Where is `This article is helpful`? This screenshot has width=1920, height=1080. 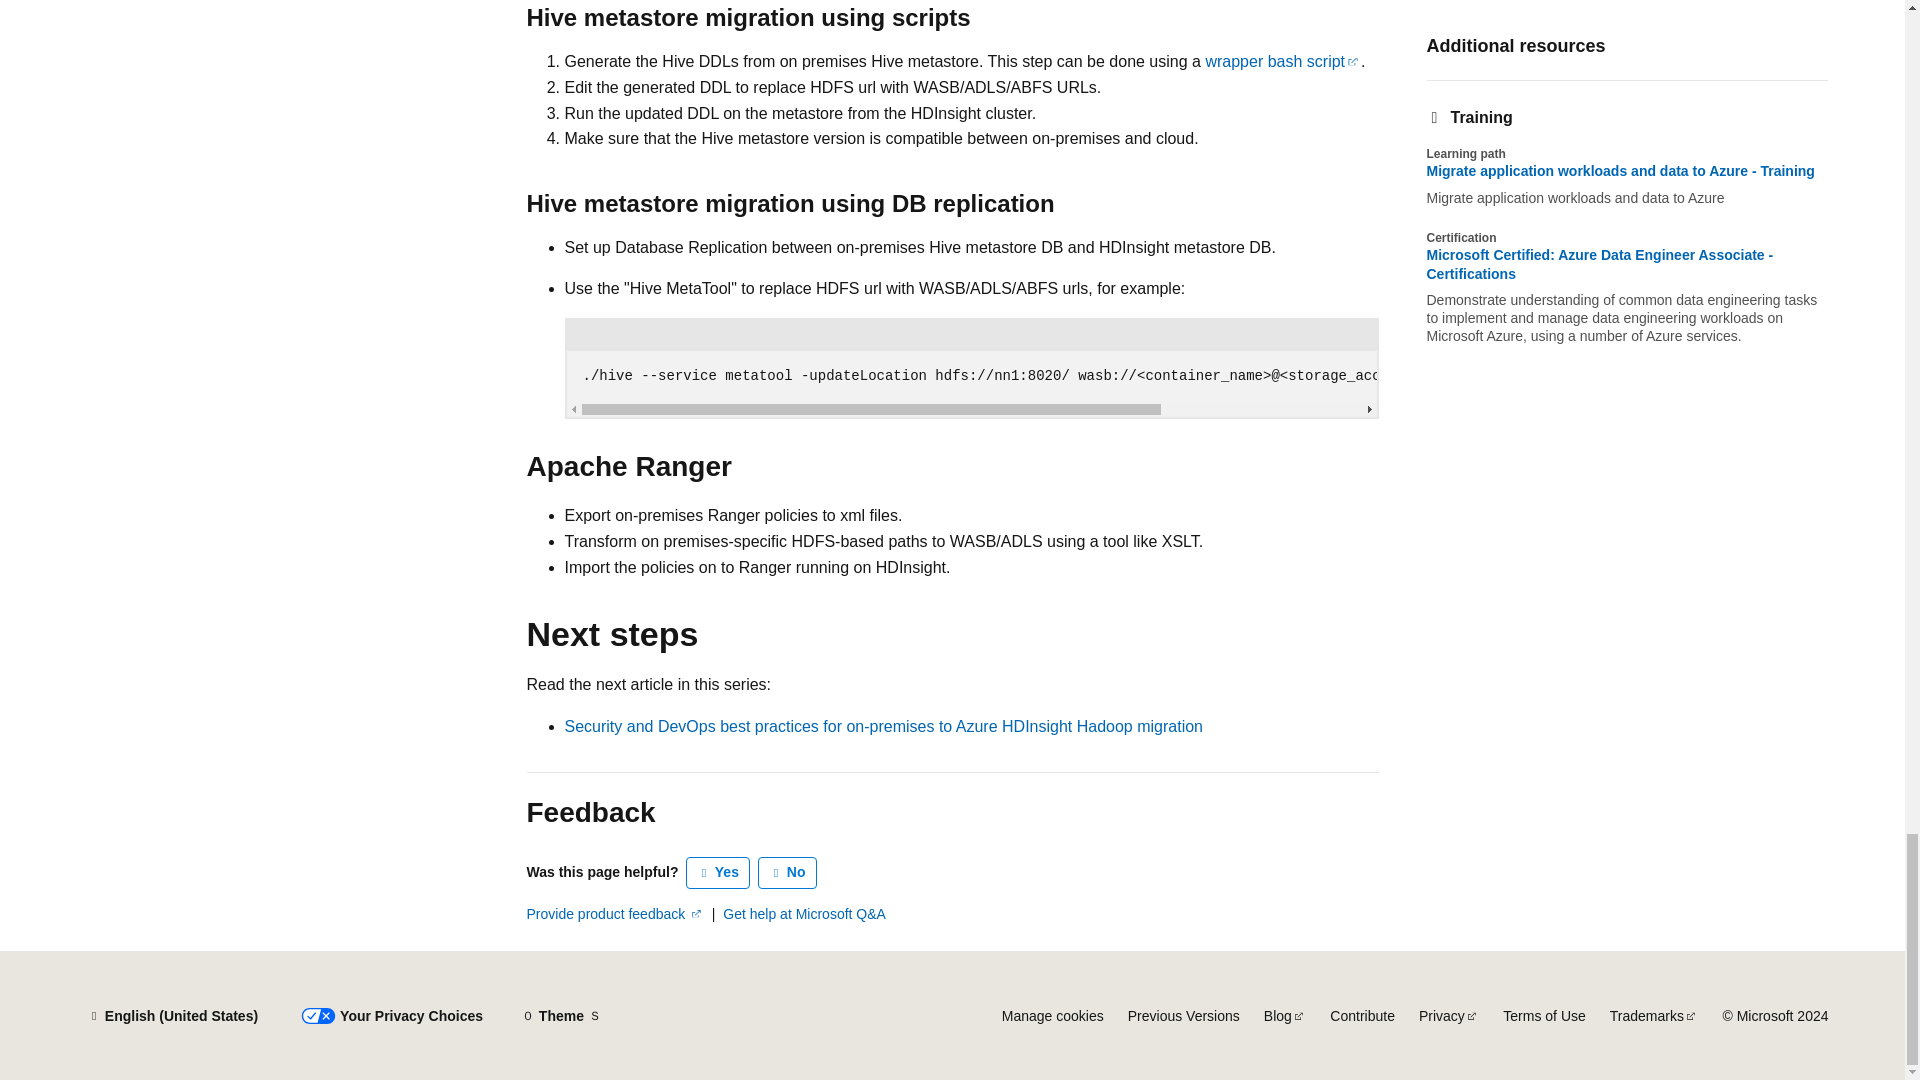
This article is helpful is located at coordinates (718, 872).